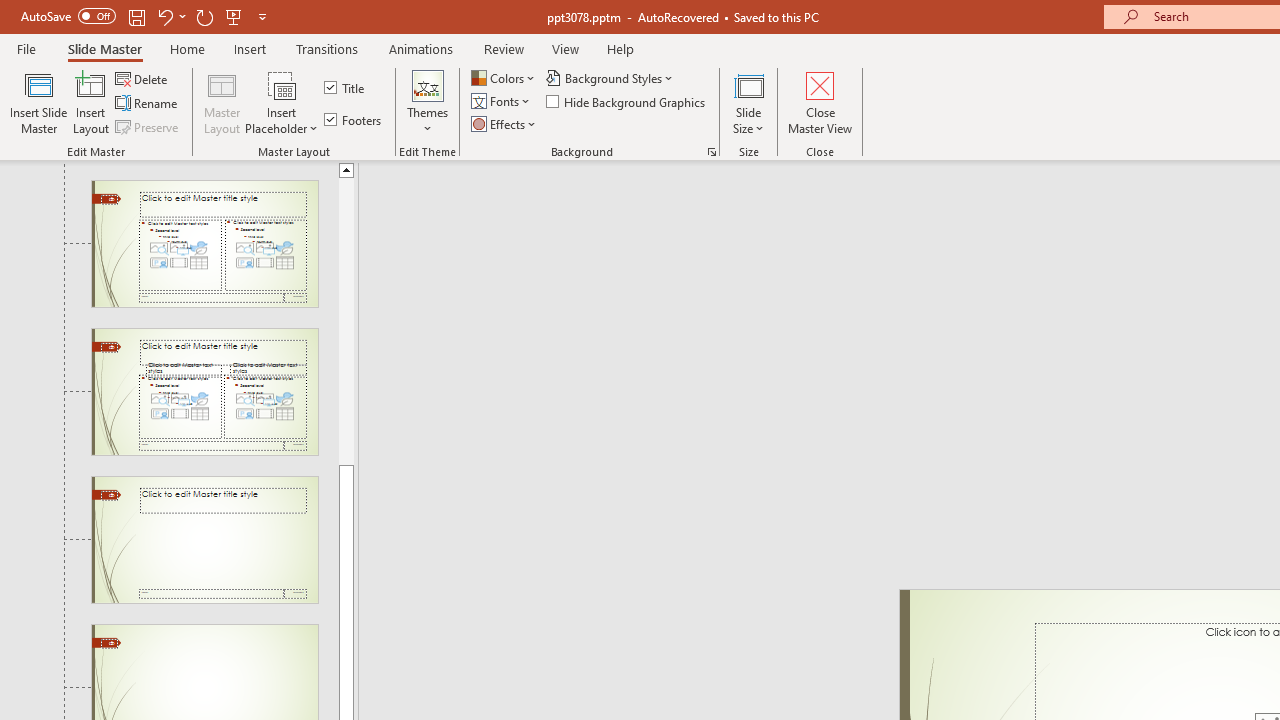 The height and width of the screenshot is (720, 1280). Describe the element at coordinates (148, 126) in the screenshot. I see `Preserve` at that location.